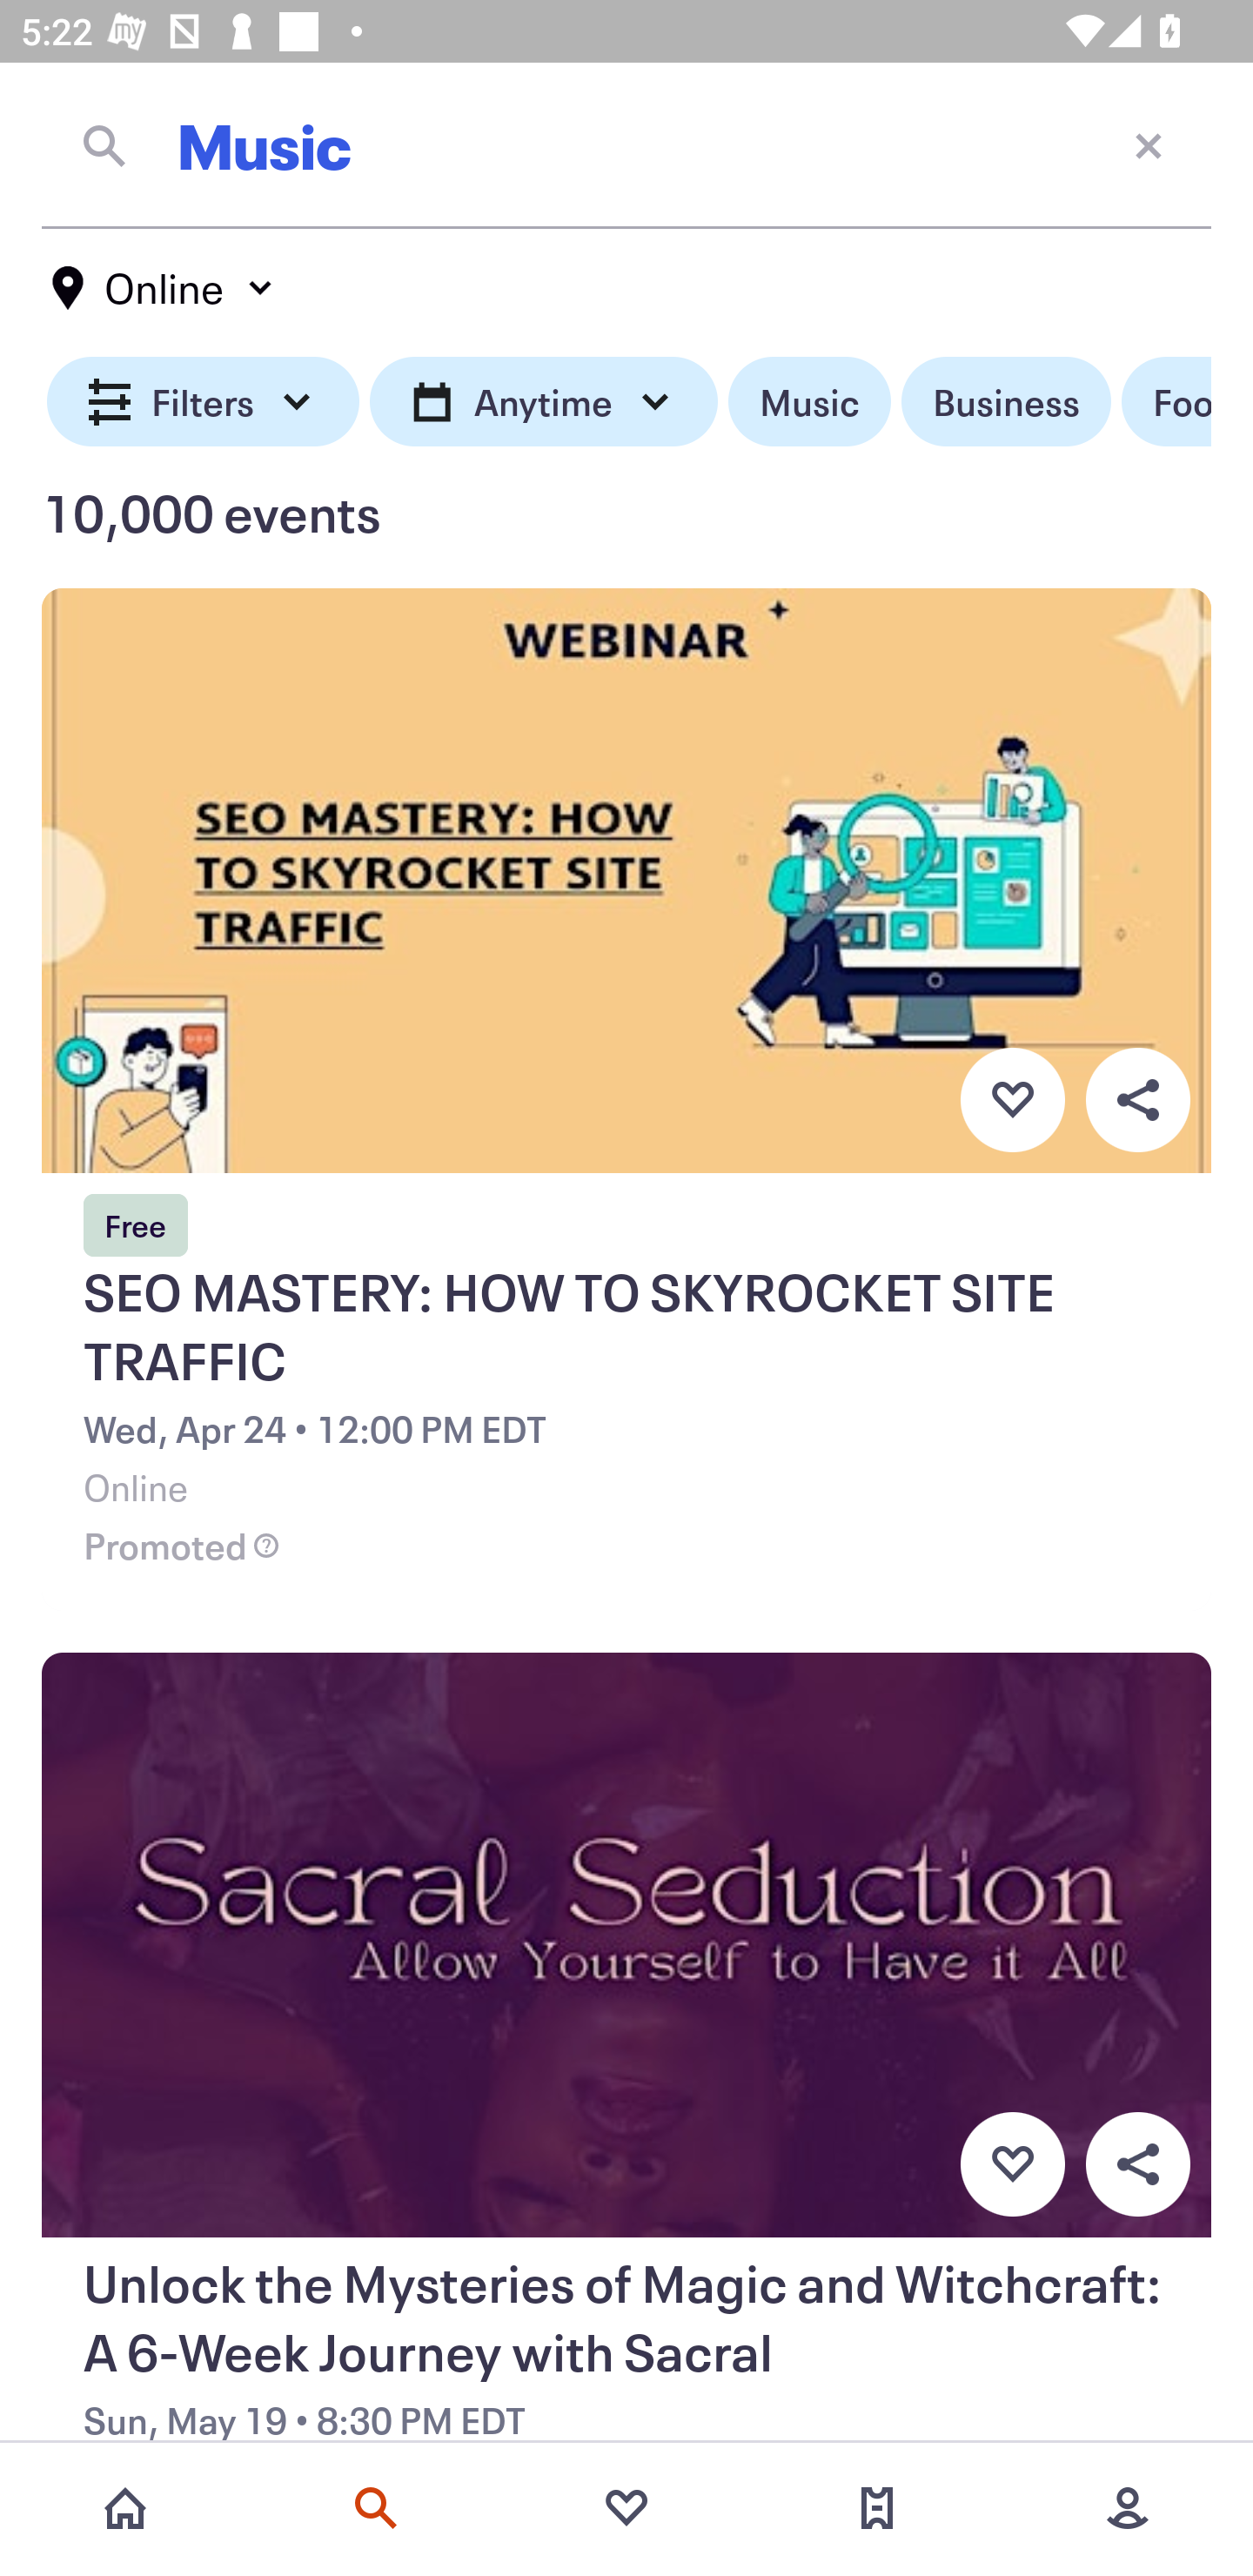 The image size is (1253, 2576). I want to click on Online, so click(164, 288).